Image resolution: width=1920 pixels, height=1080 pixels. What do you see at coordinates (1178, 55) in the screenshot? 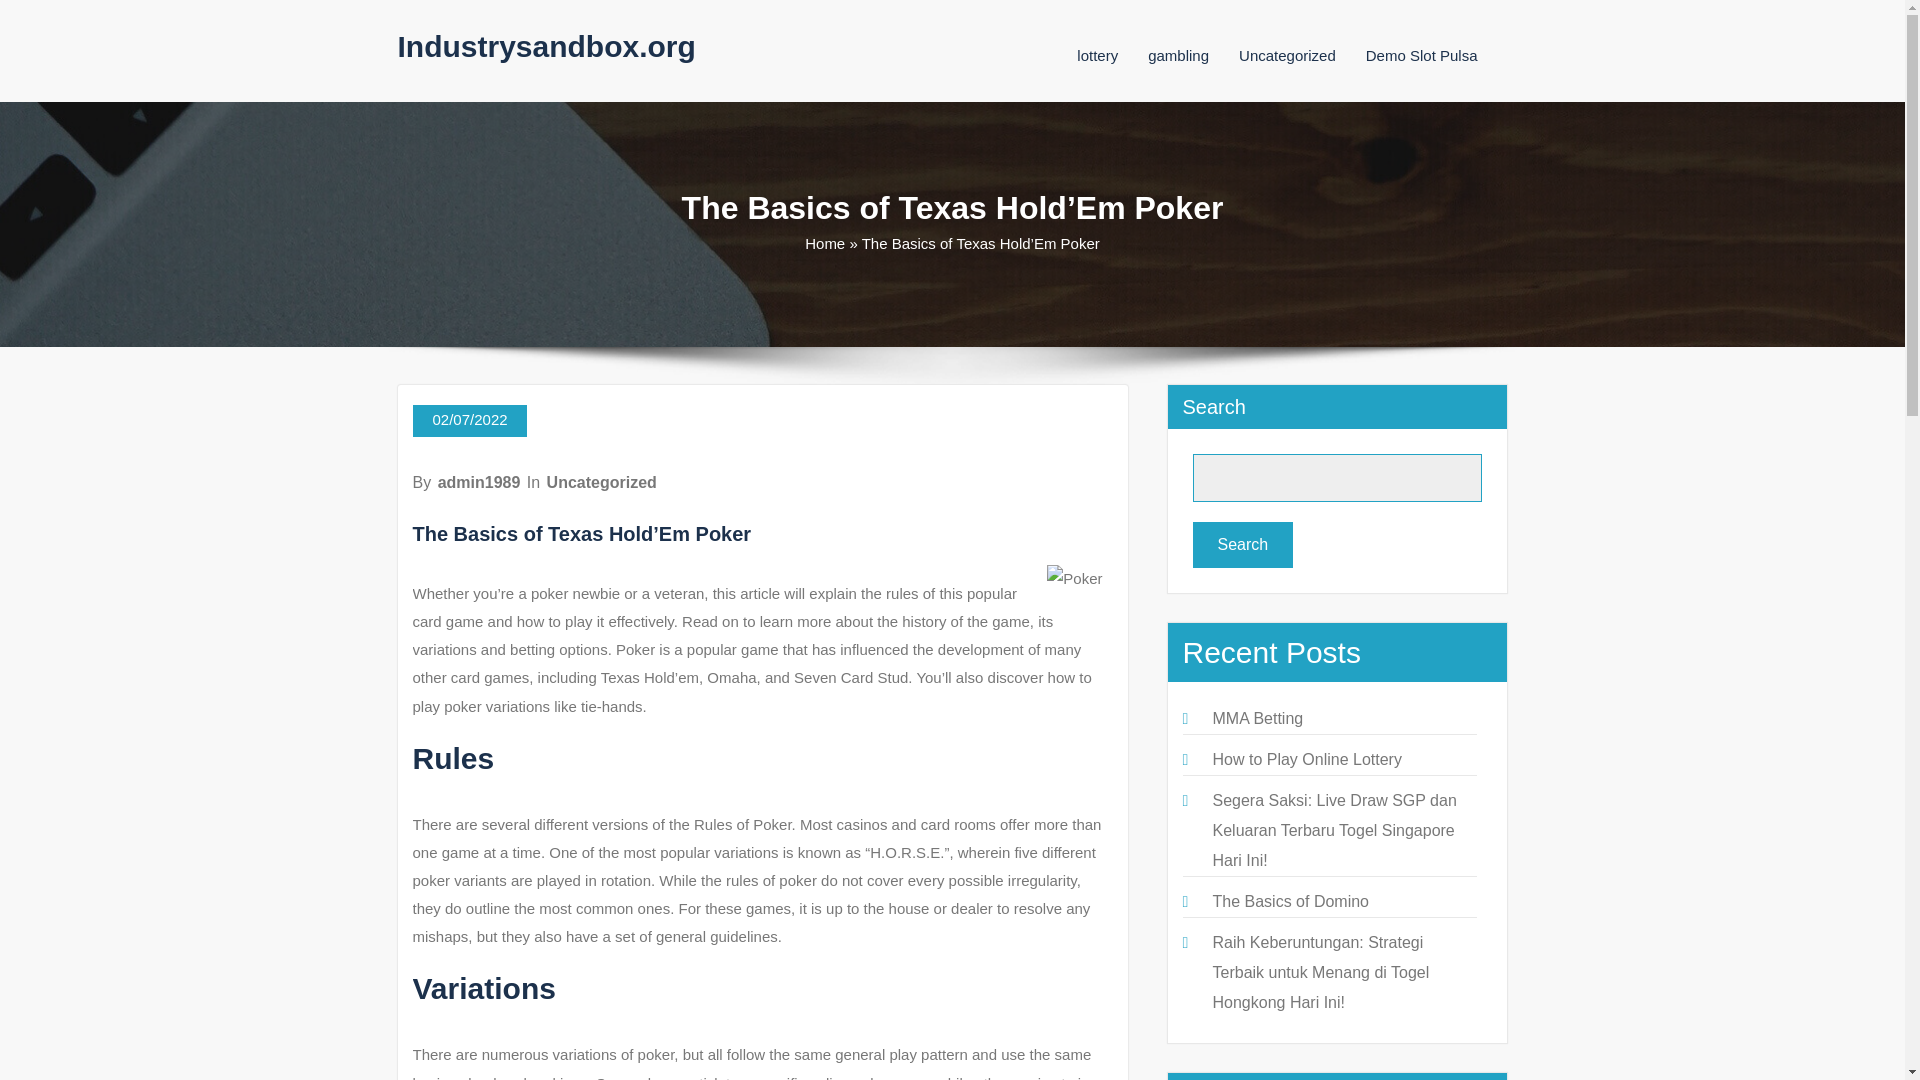
I see `gambling` at bounding box center [1178, 55].